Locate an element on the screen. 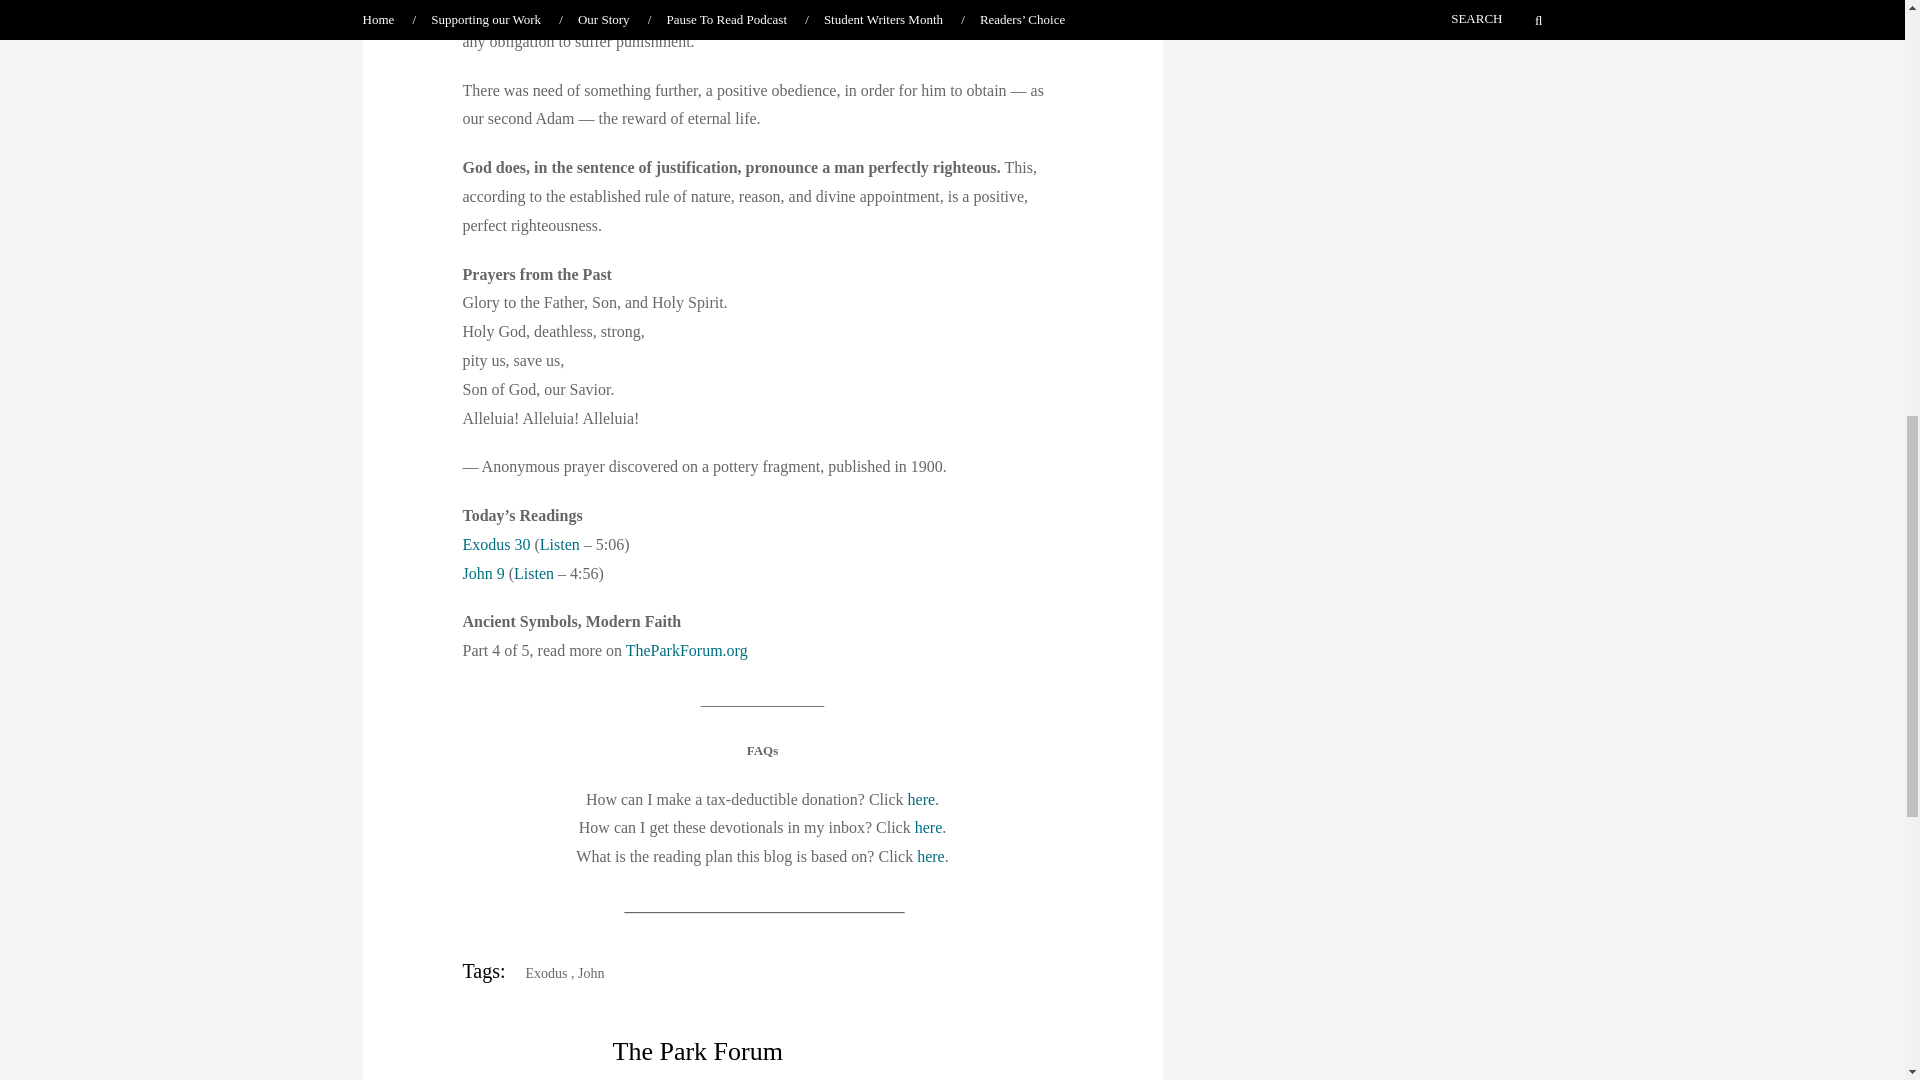  John is located at coordinates (590, 972).